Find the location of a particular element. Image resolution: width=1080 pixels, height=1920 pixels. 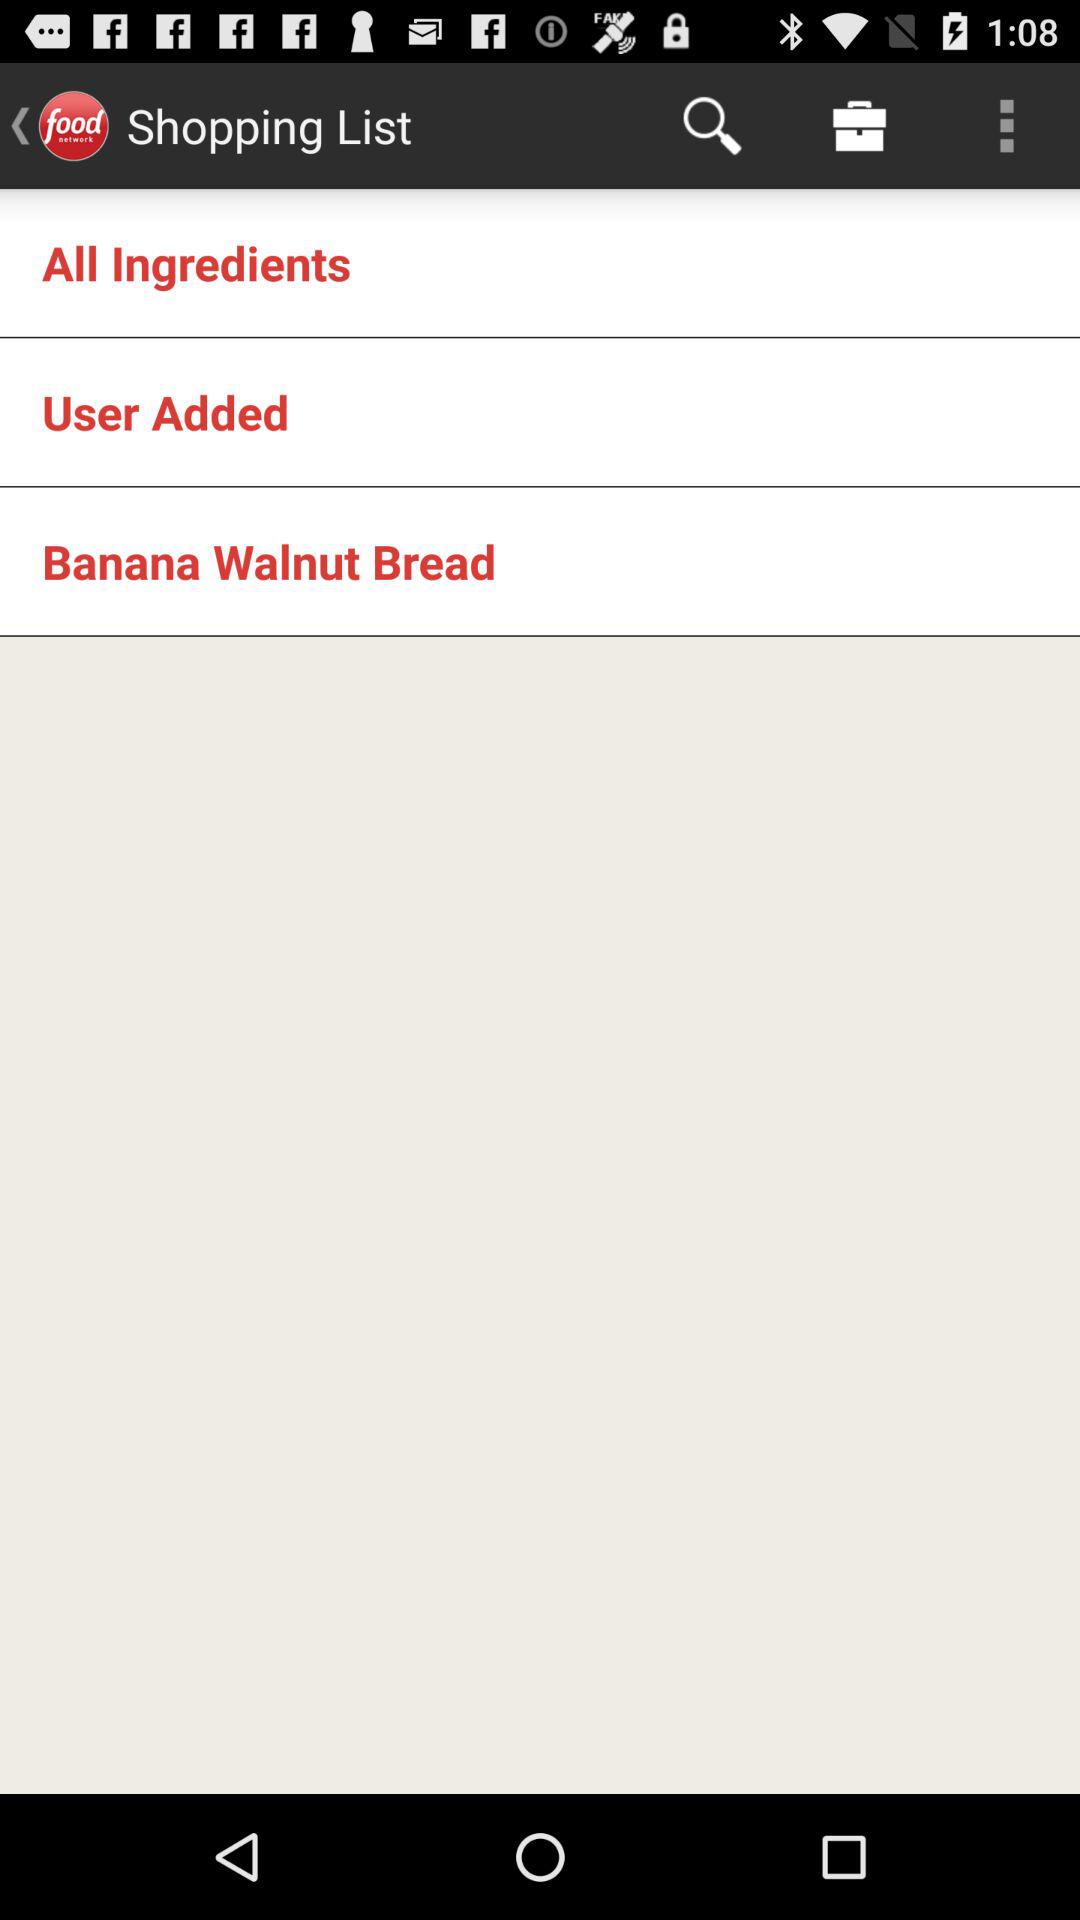

press the app below all ingredients icon is located at coordinates (166, 412).